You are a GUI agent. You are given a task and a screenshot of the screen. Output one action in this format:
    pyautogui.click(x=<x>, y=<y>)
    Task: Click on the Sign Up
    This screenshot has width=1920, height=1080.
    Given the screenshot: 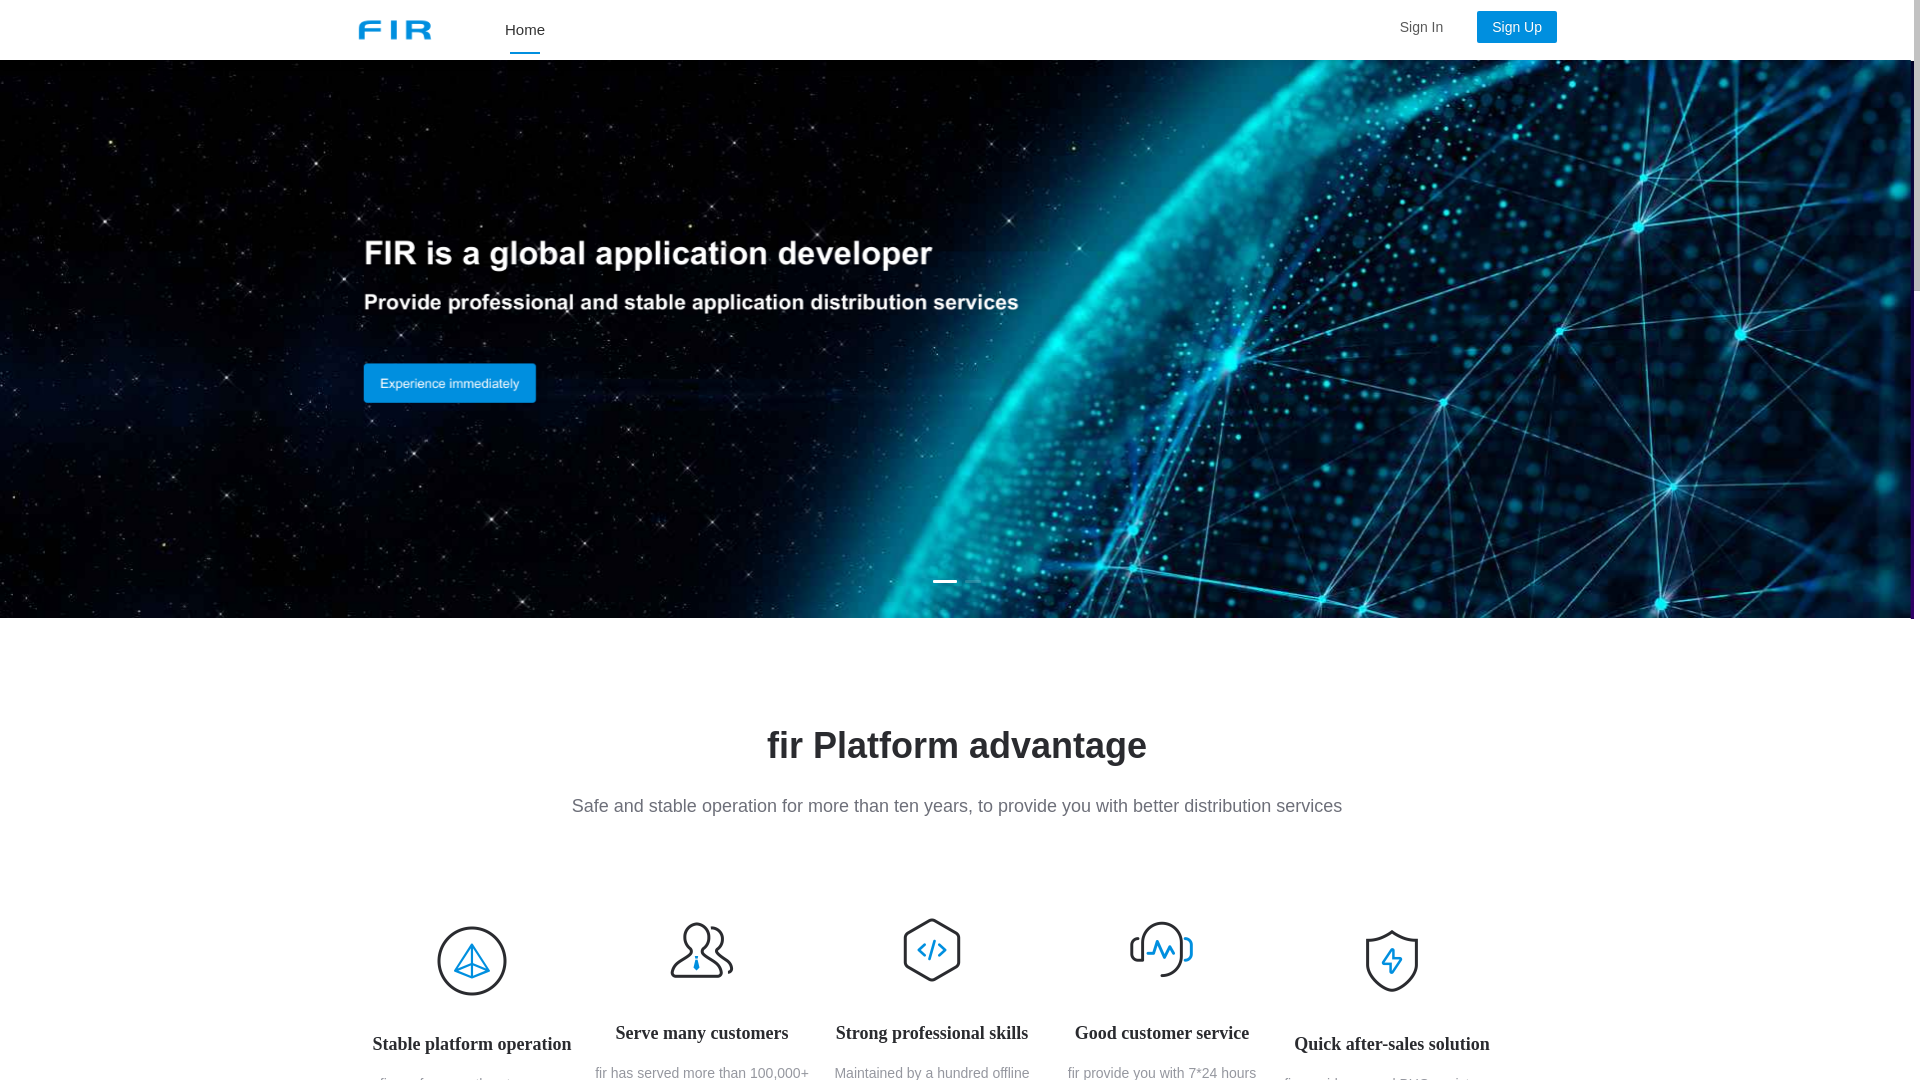 What is the action you would take?
    pyautogui.click(x=1510, y=27)
    